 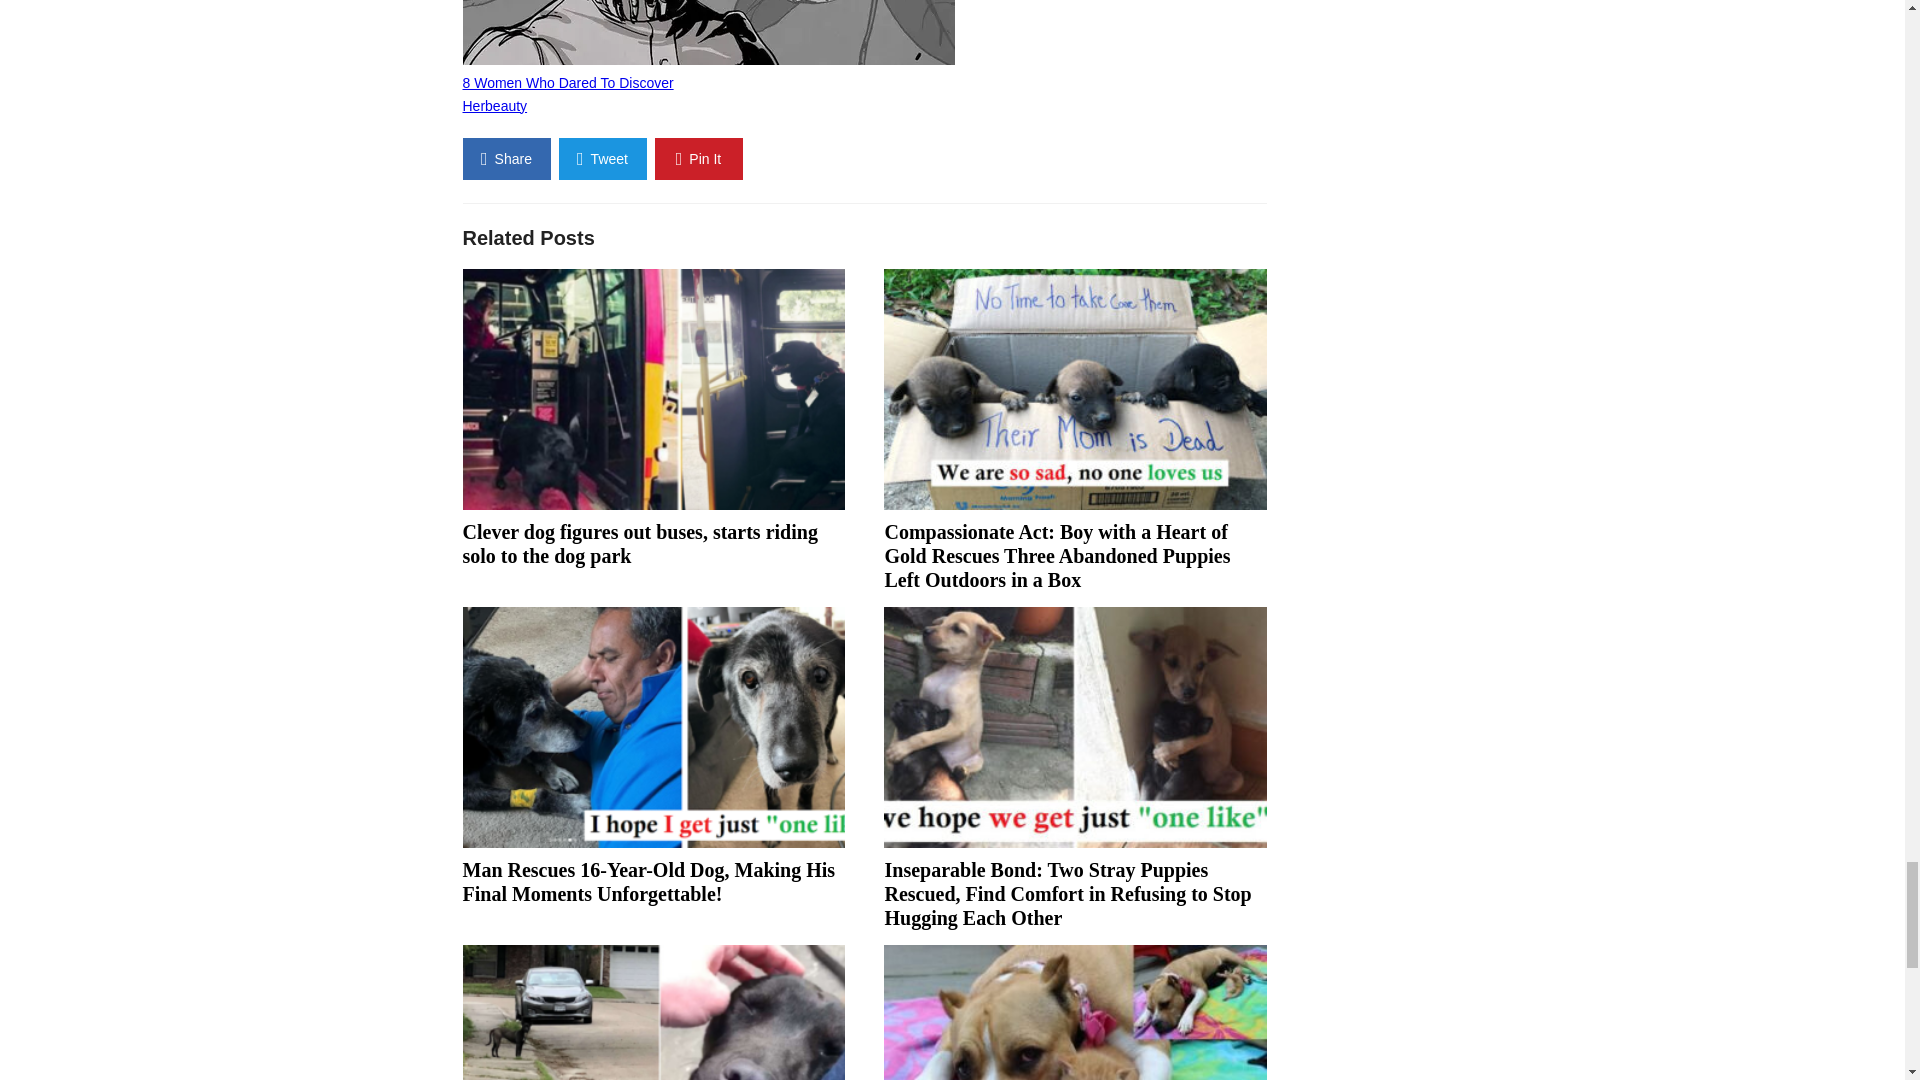 What do you see at coordinates (506, 159) in the screenshot?
I see `Share` at bounding box center [506, 159].